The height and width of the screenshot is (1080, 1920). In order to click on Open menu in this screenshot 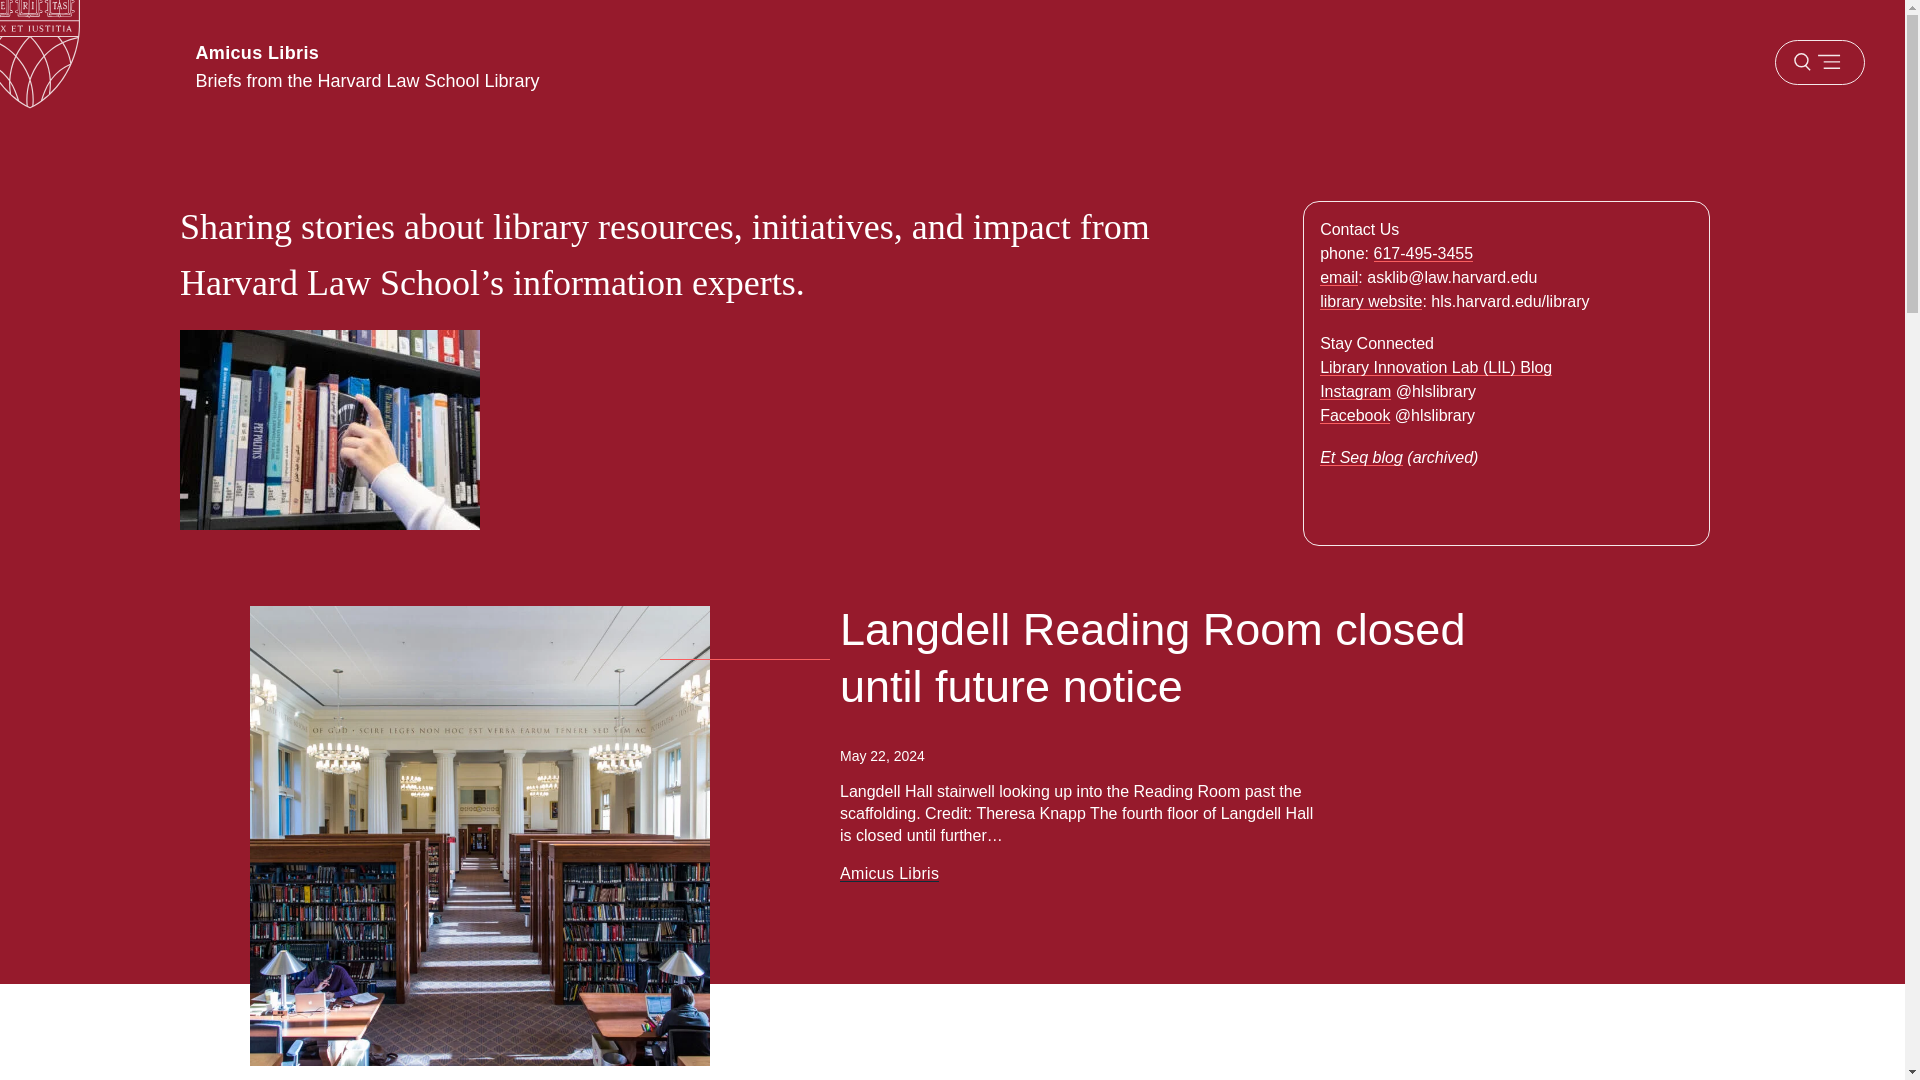, I will do `click(1819, 62)`.